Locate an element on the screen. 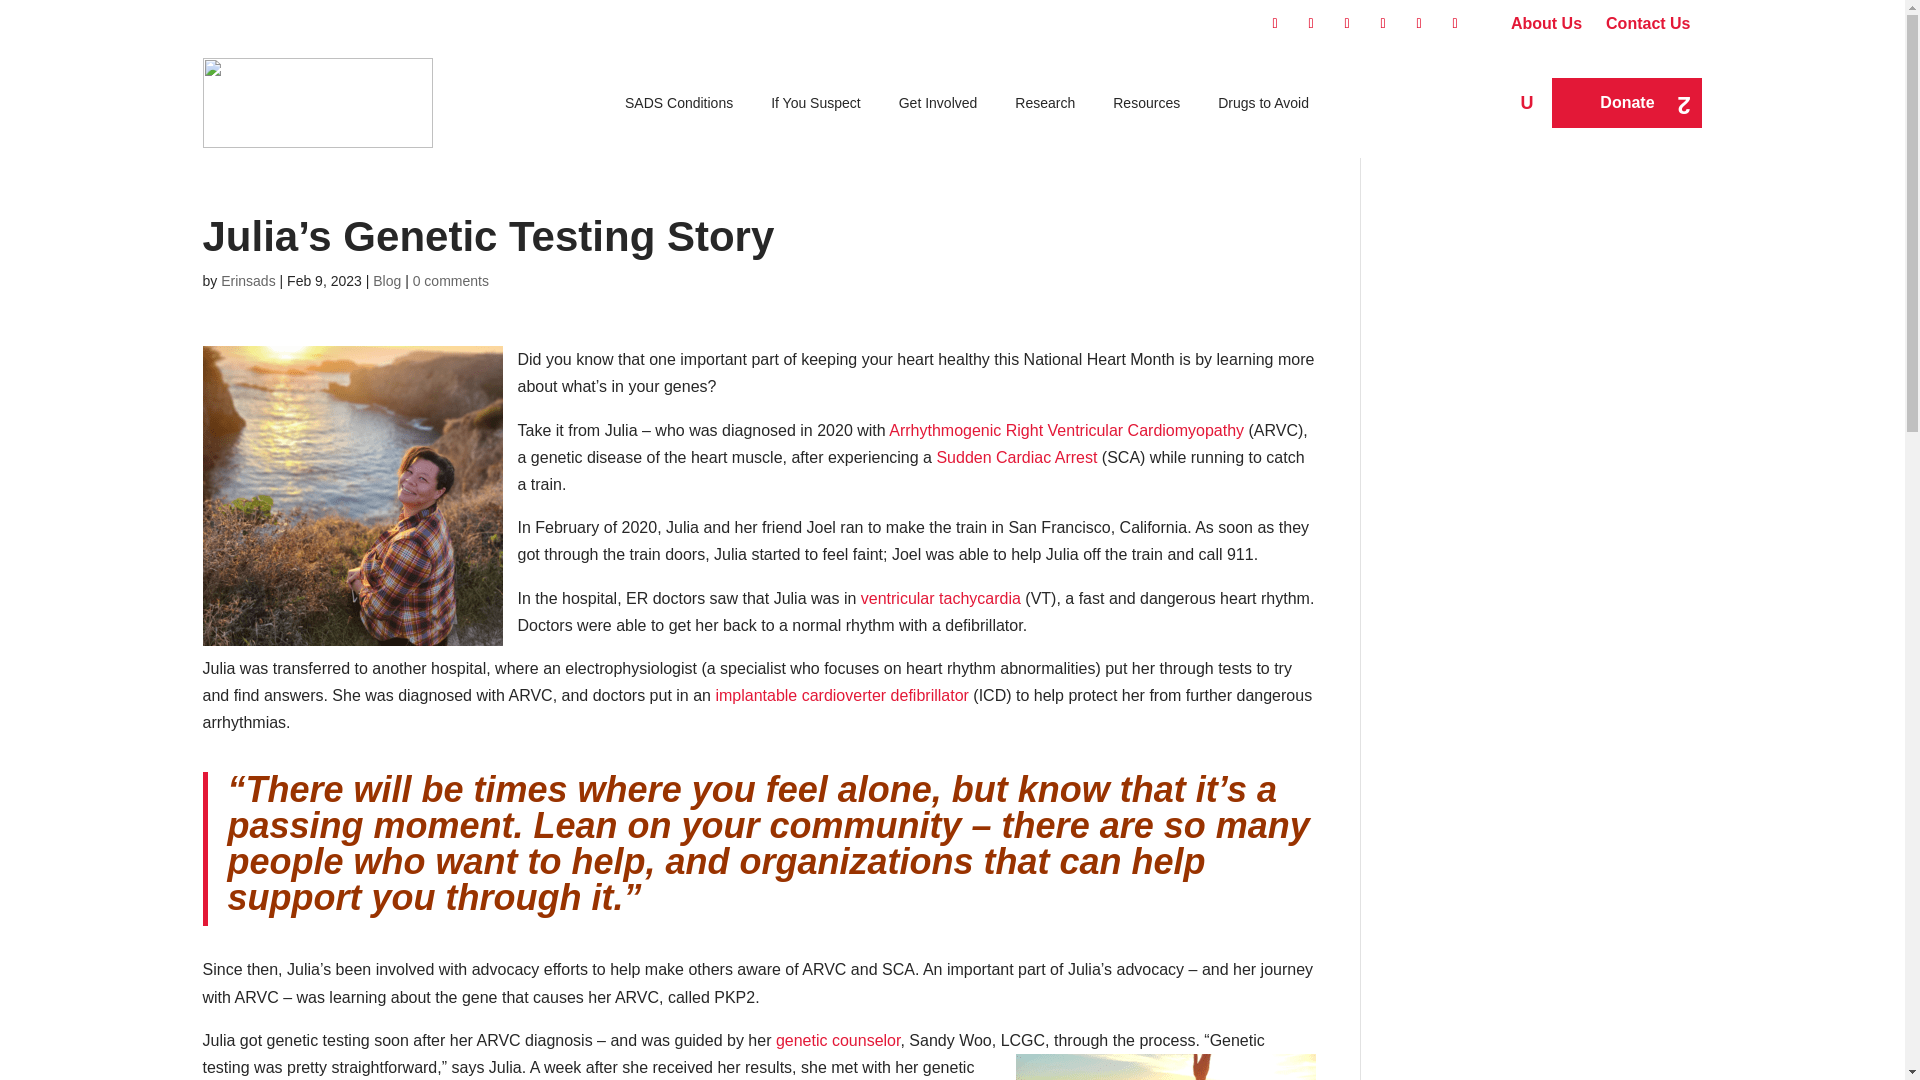 The width and height of the screenshot is (1920, 1080). Posts by Erinsads is located at coordinates (247, 281).